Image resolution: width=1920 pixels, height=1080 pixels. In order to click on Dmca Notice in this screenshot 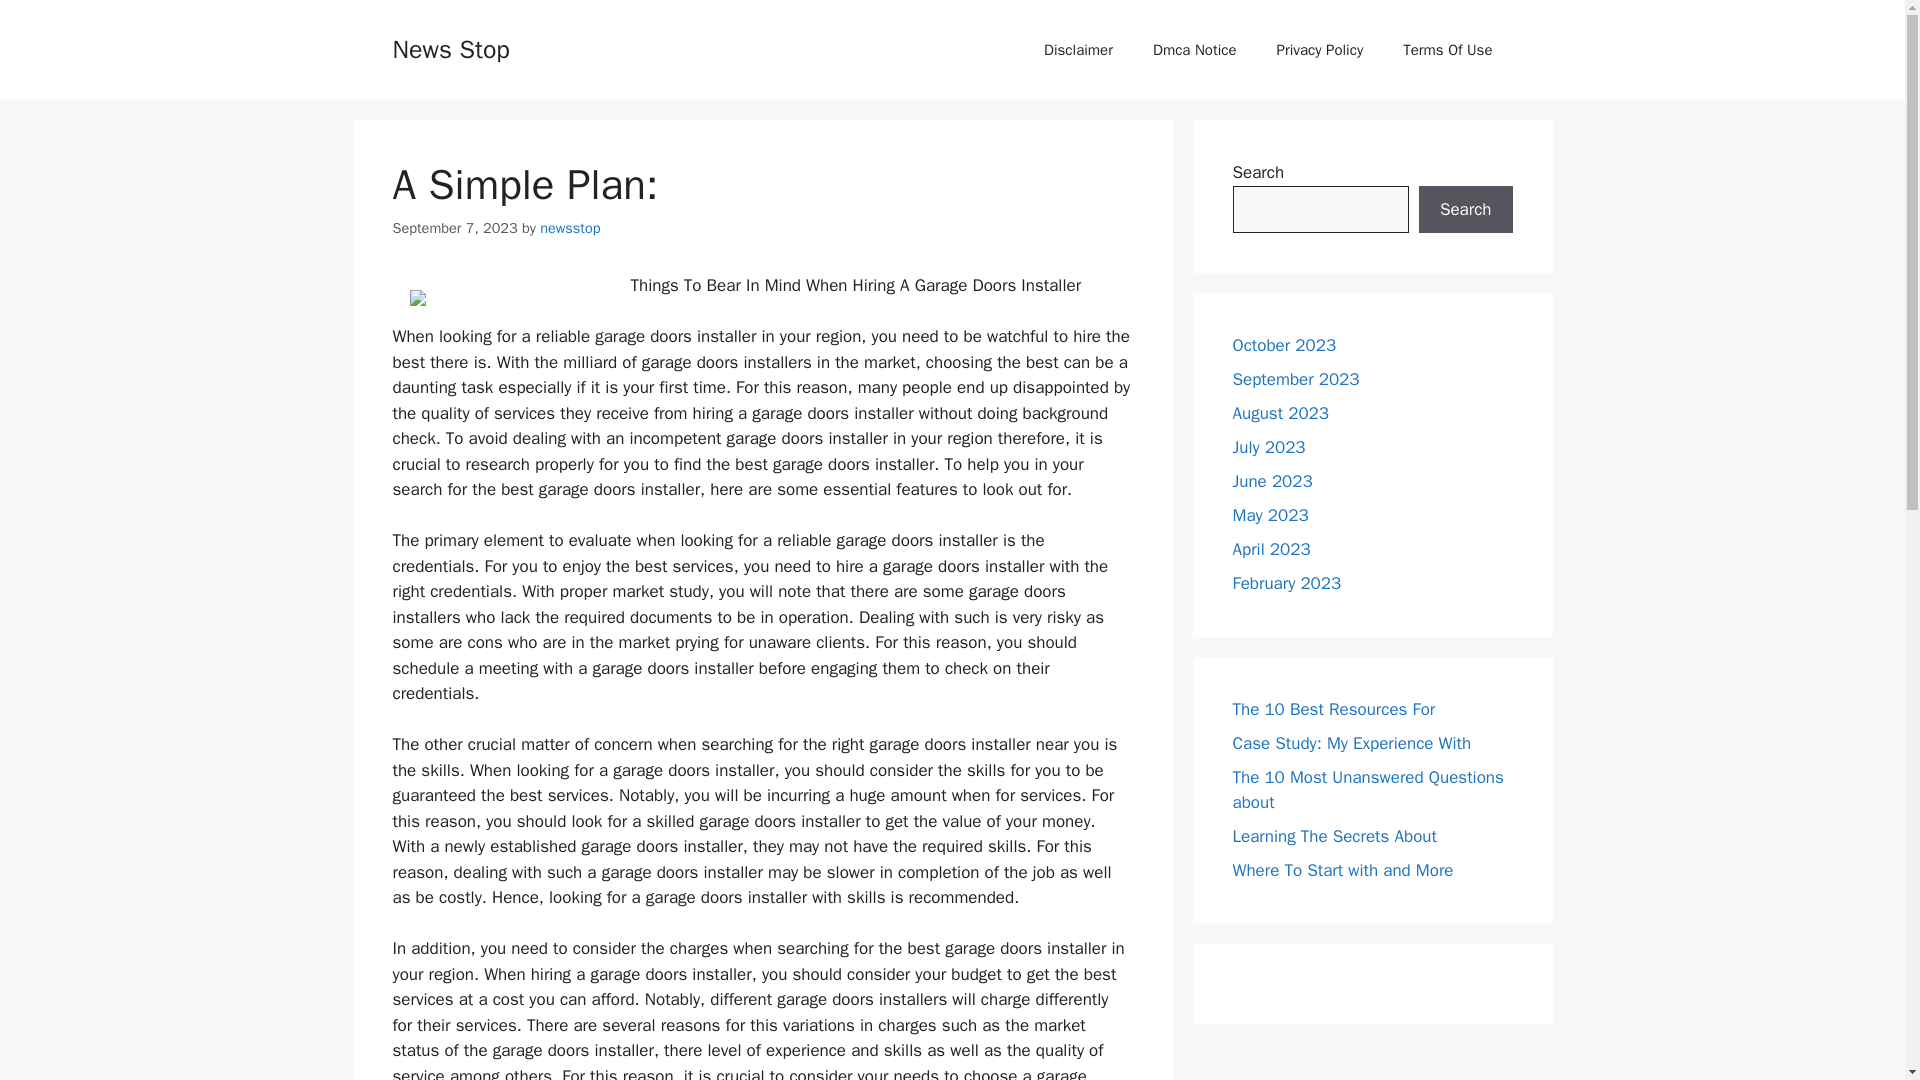, I will do `click(1194, 50)`.